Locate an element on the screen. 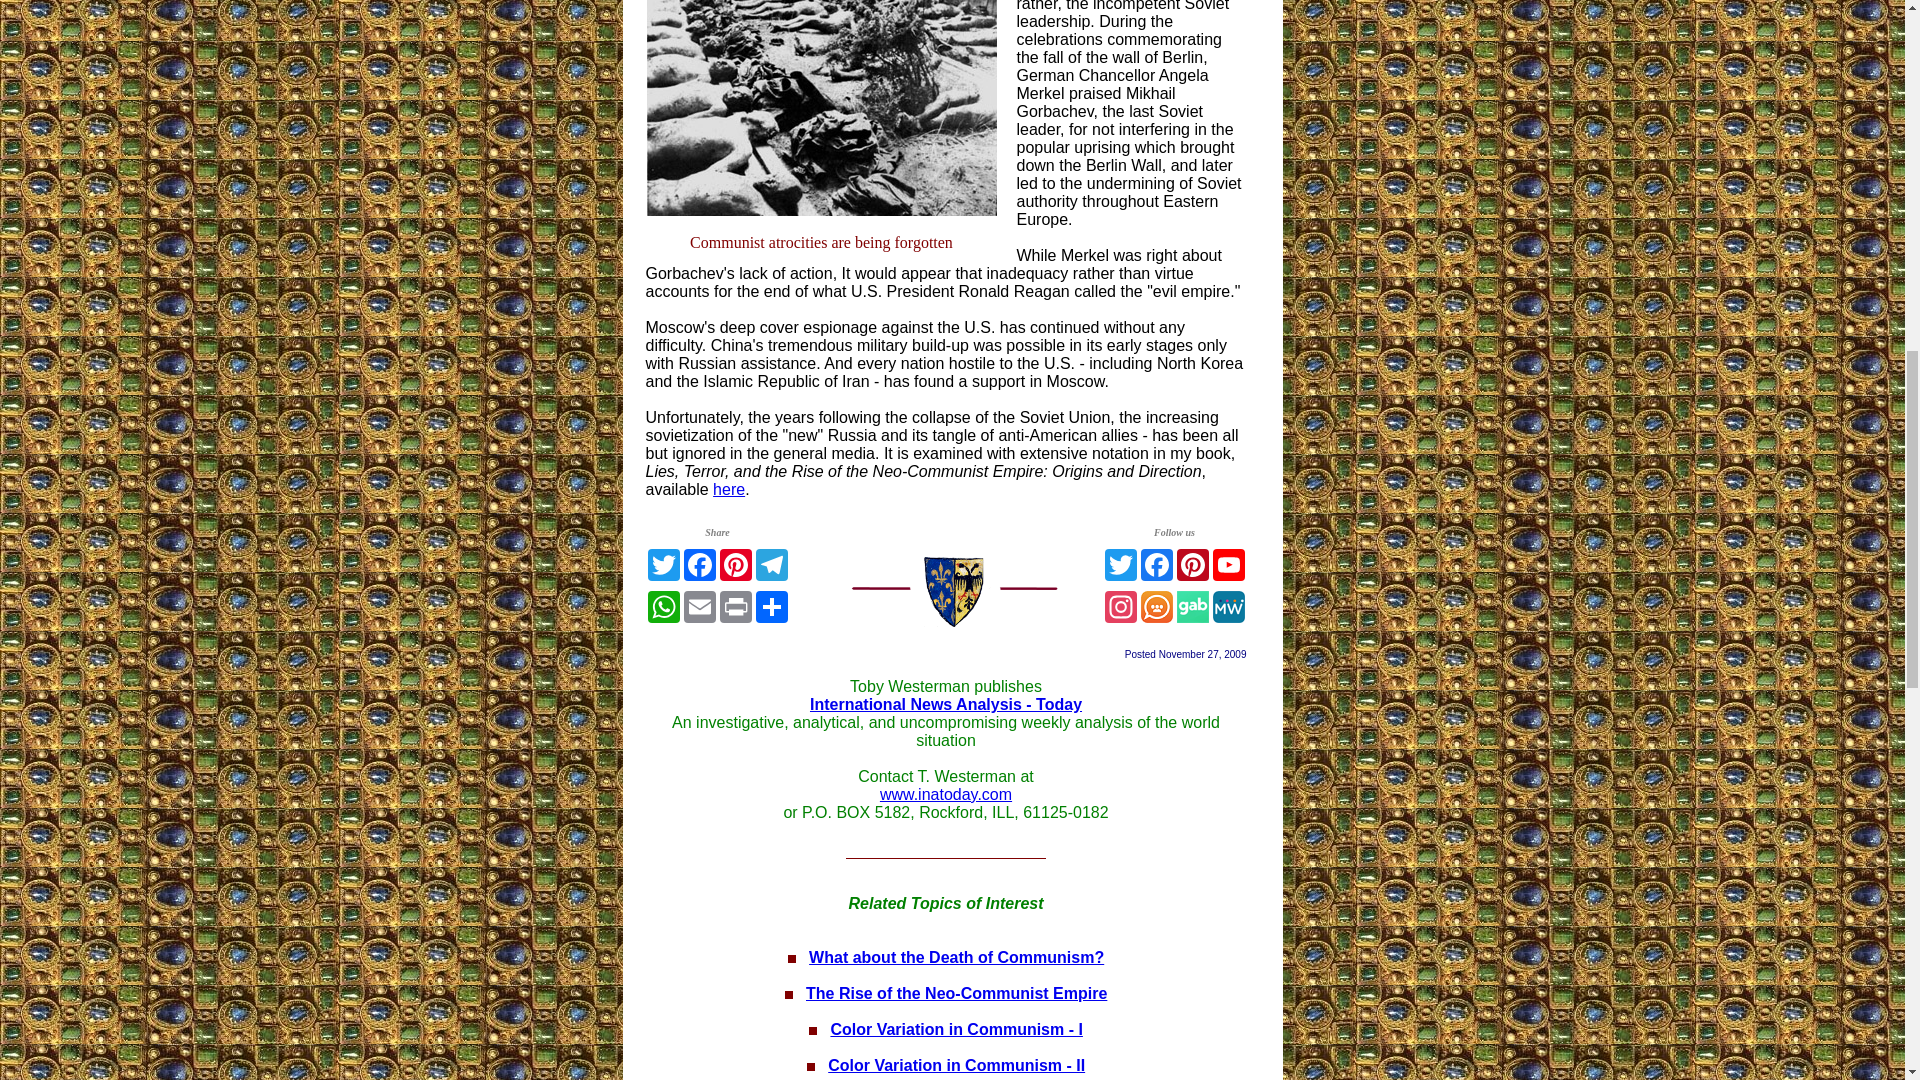 Image resolution: width=1920 pixels, height=1080 pixels. Print is located at coordinates (736, 606).